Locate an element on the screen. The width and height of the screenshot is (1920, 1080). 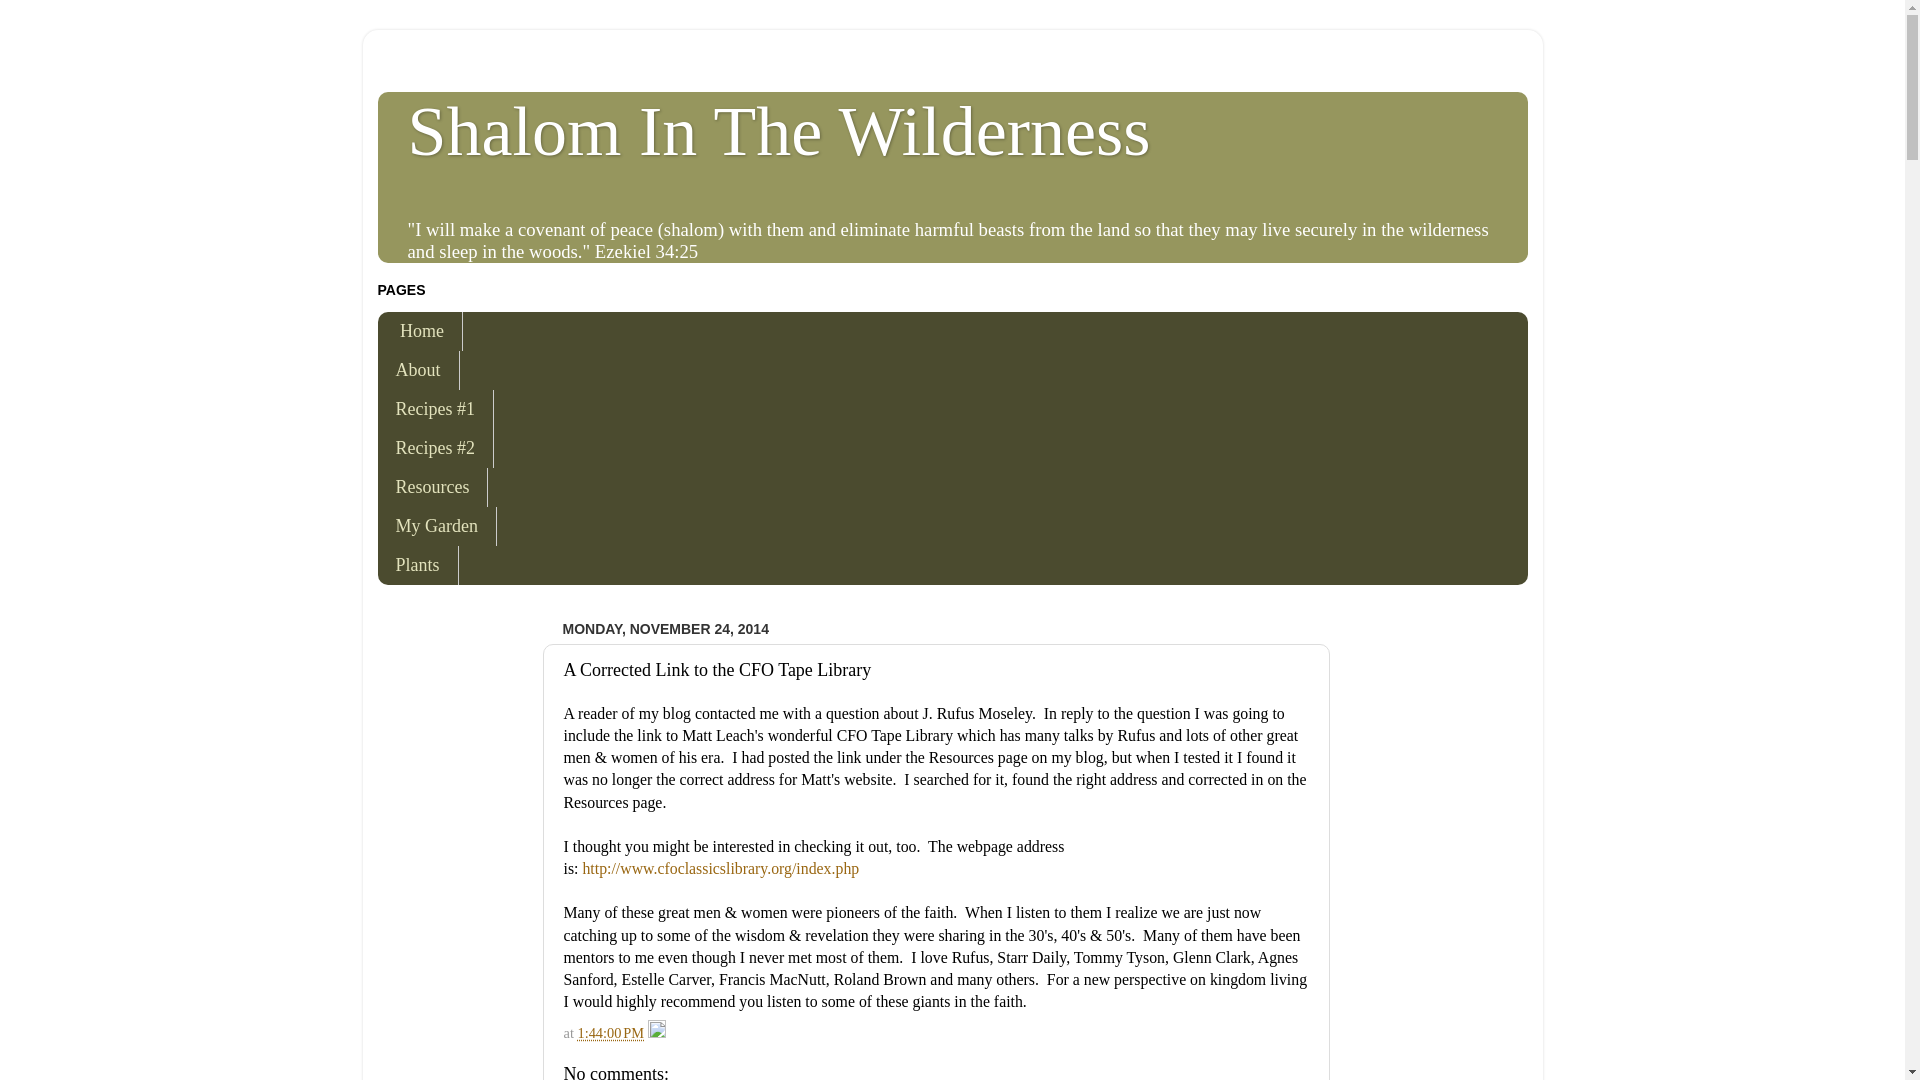
About is located at coordinates (419, 370).